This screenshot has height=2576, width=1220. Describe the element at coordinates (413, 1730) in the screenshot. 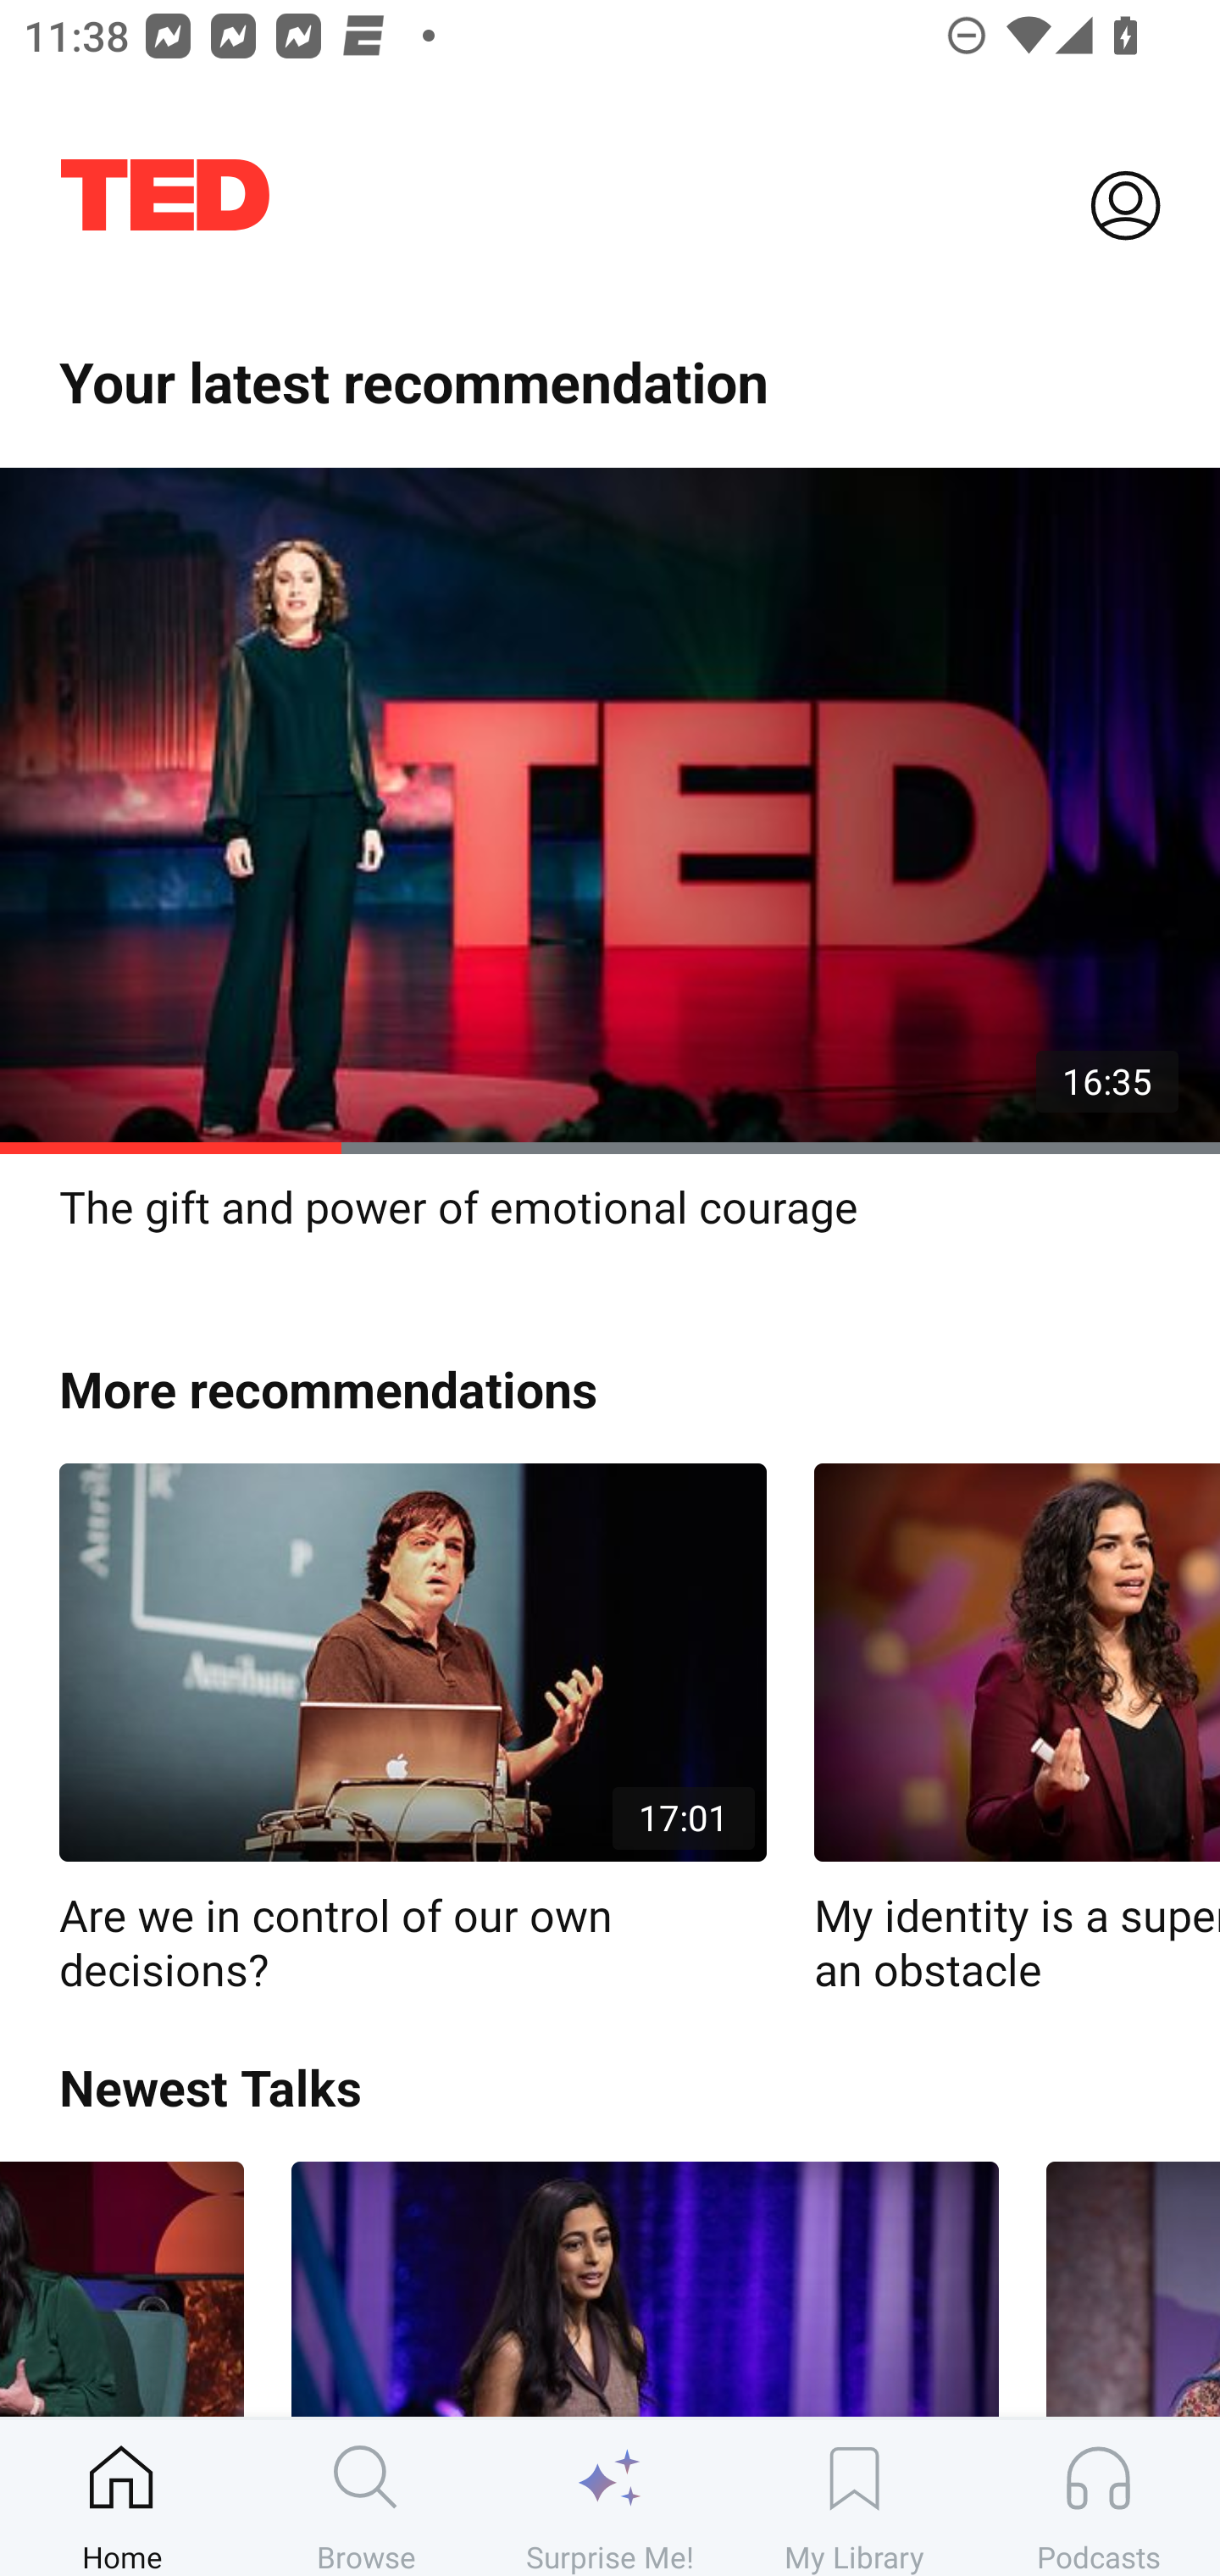

I see `17:01 Are we in control of our own decisions?` at that location.